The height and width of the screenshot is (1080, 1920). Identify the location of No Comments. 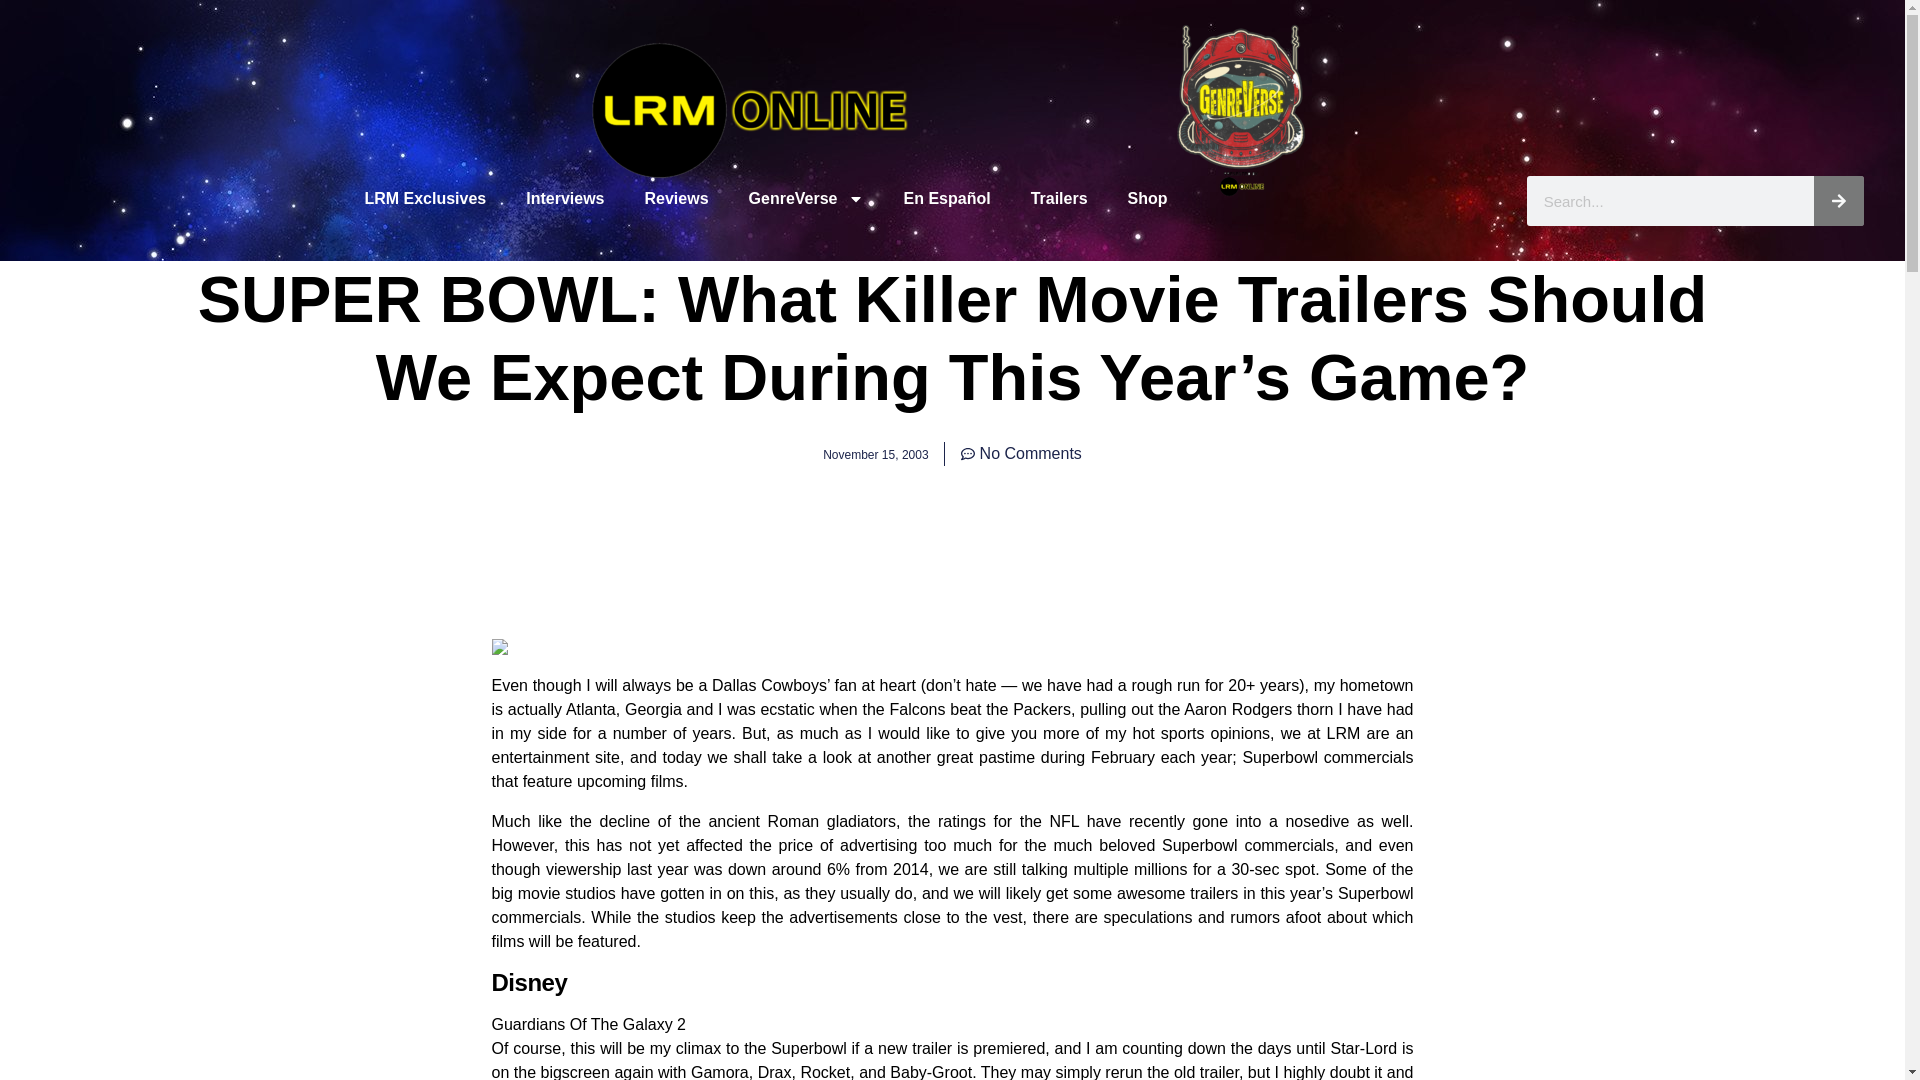
(1022, 453).